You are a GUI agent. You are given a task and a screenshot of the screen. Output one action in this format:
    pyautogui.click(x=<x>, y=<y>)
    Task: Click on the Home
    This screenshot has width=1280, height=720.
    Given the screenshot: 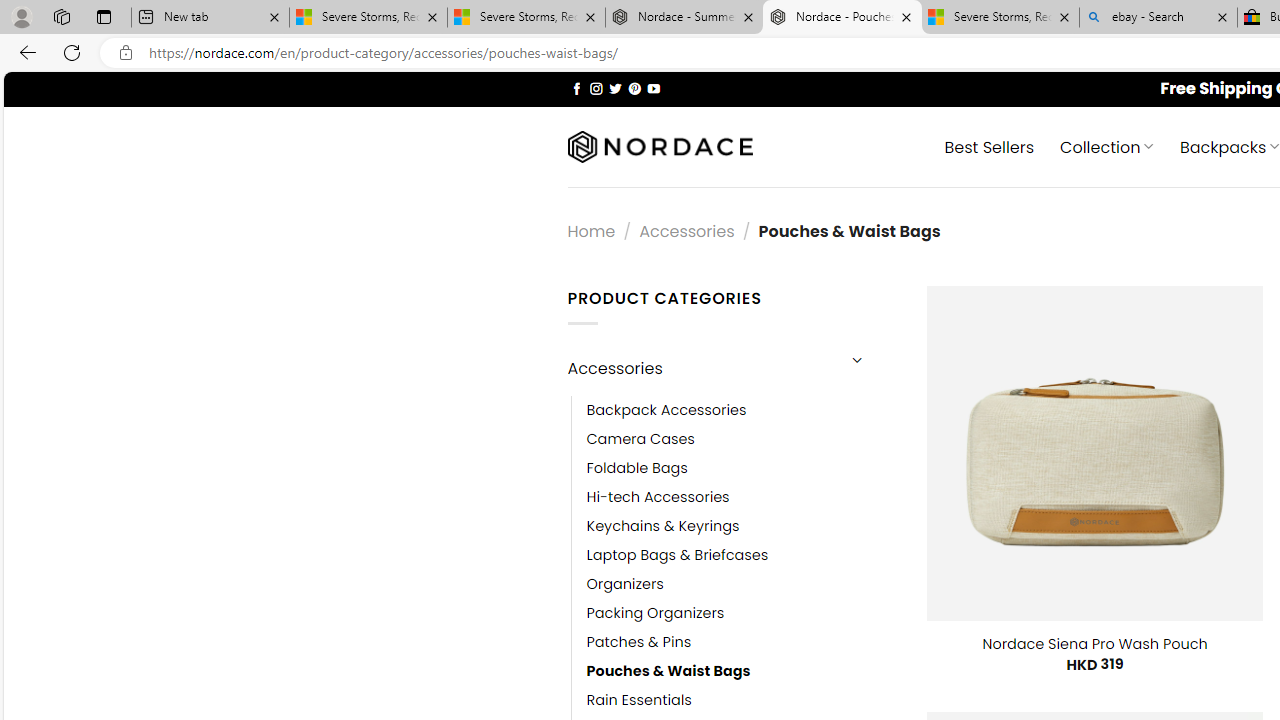 What is the action you would take?
    pyautogui.click(x=591, y=230)
    